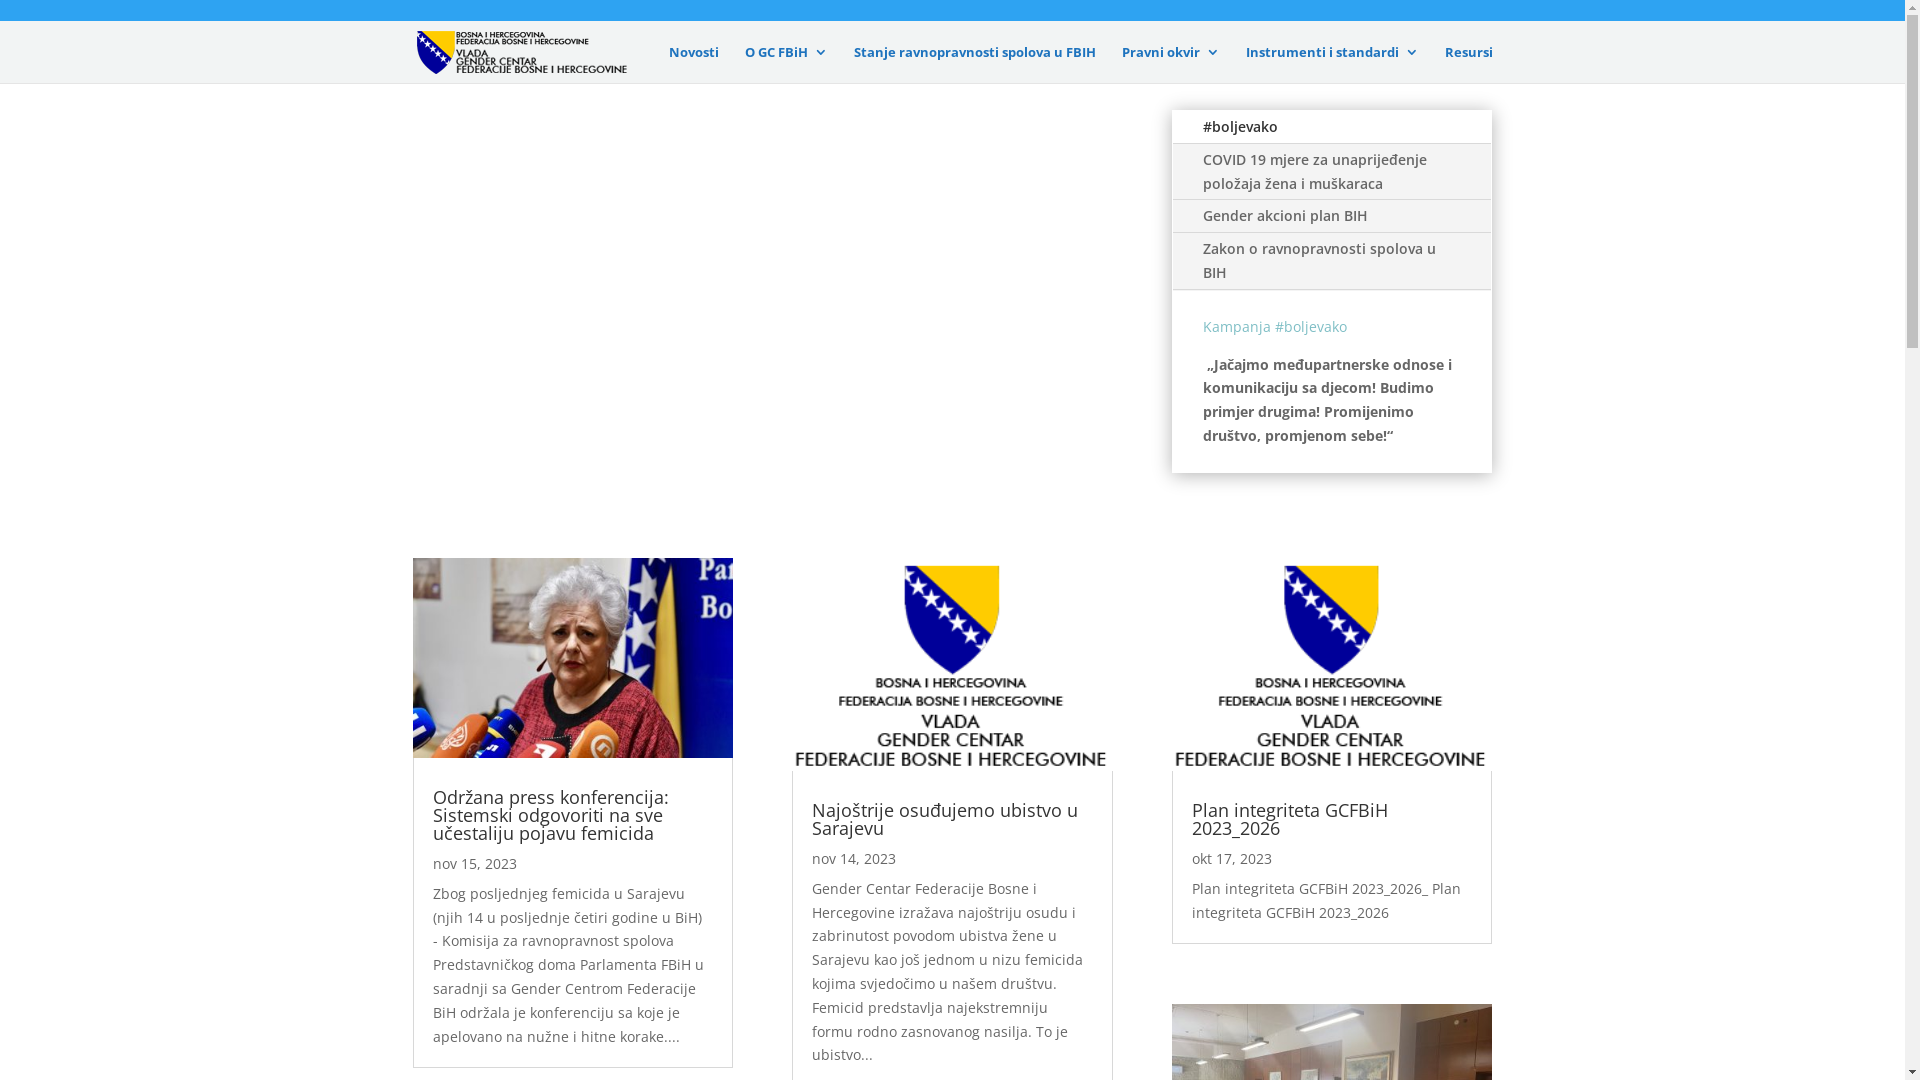 This screenshot has height=1080, width=1920. What do you see at coordinates (1332, 216) in the screenshot?
I see `Gender akcioni plan BIH` at bounding box center [1332, 216].